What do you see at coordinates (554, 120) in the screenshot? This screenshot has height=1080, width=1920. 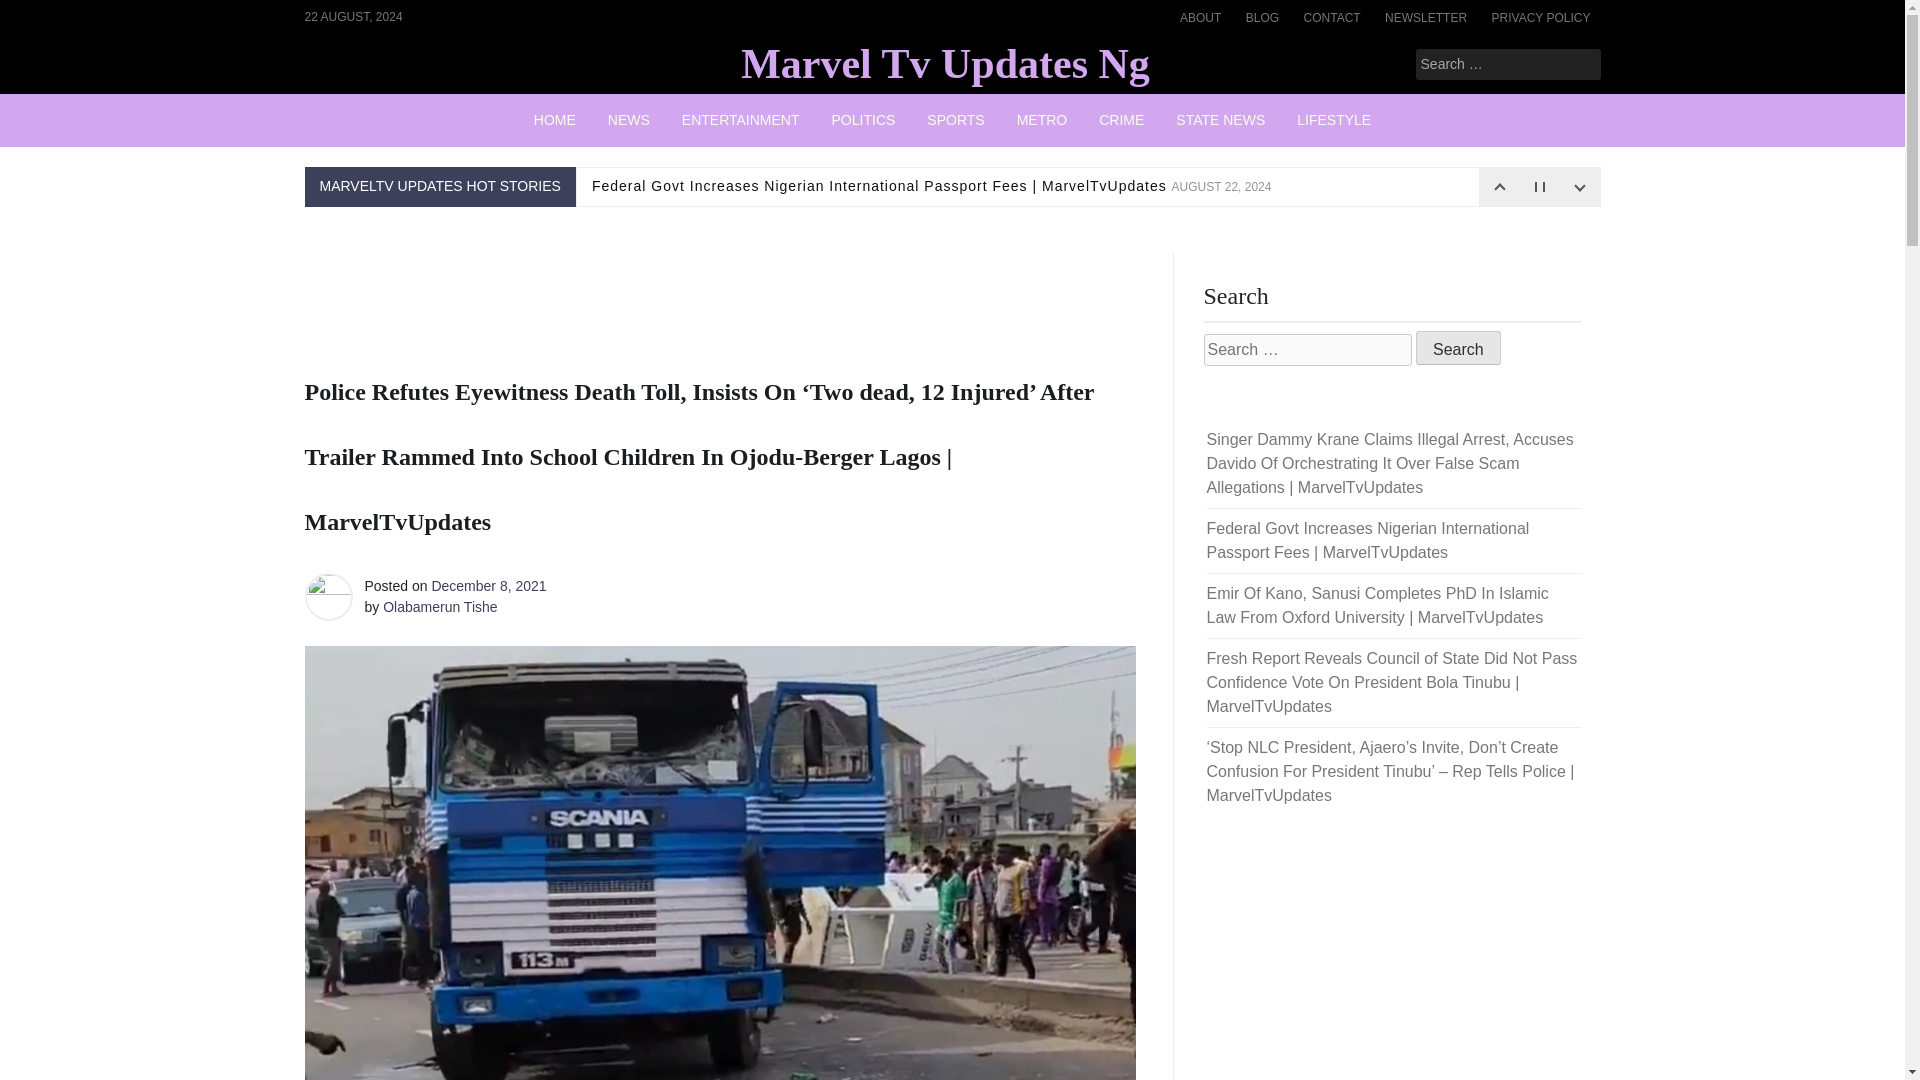 I see `HOME` at bounding box center [554, 120].